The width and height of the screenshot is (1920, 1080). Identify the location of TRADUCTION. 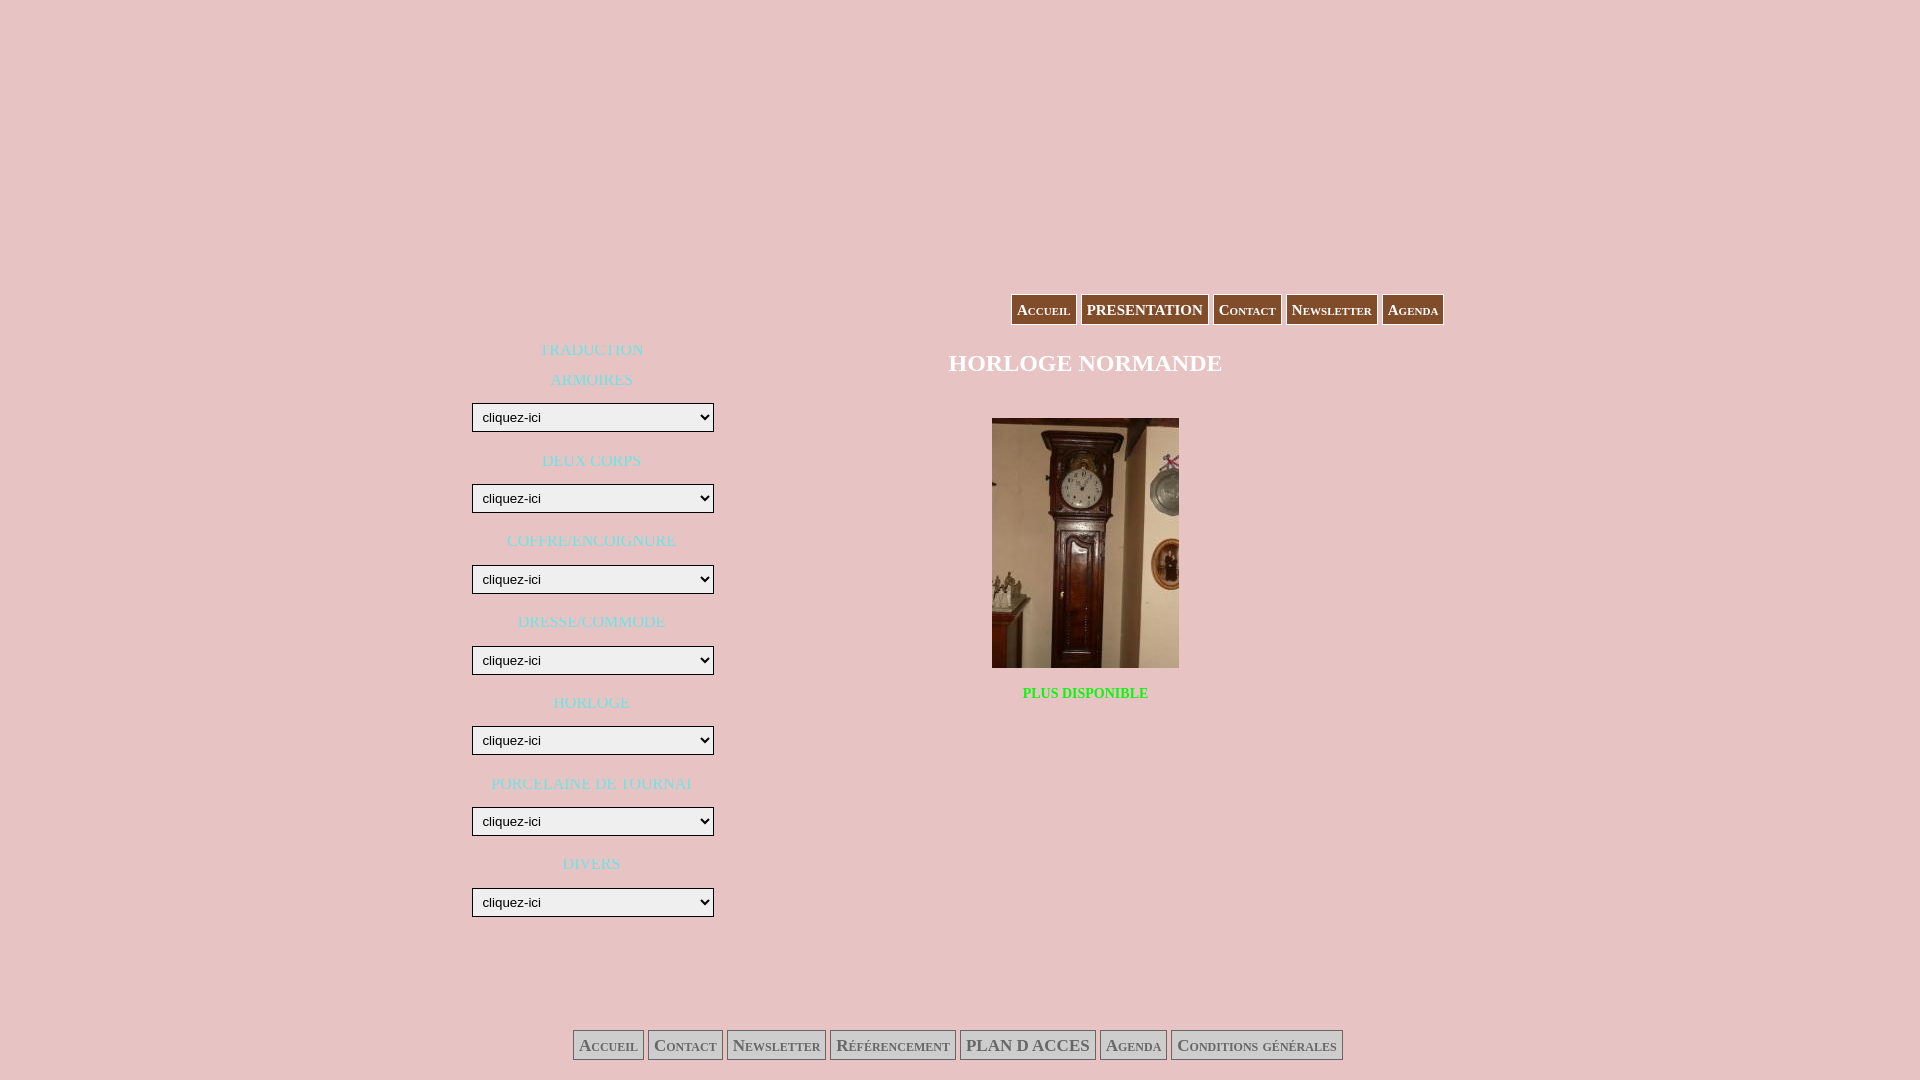
(592, 350).